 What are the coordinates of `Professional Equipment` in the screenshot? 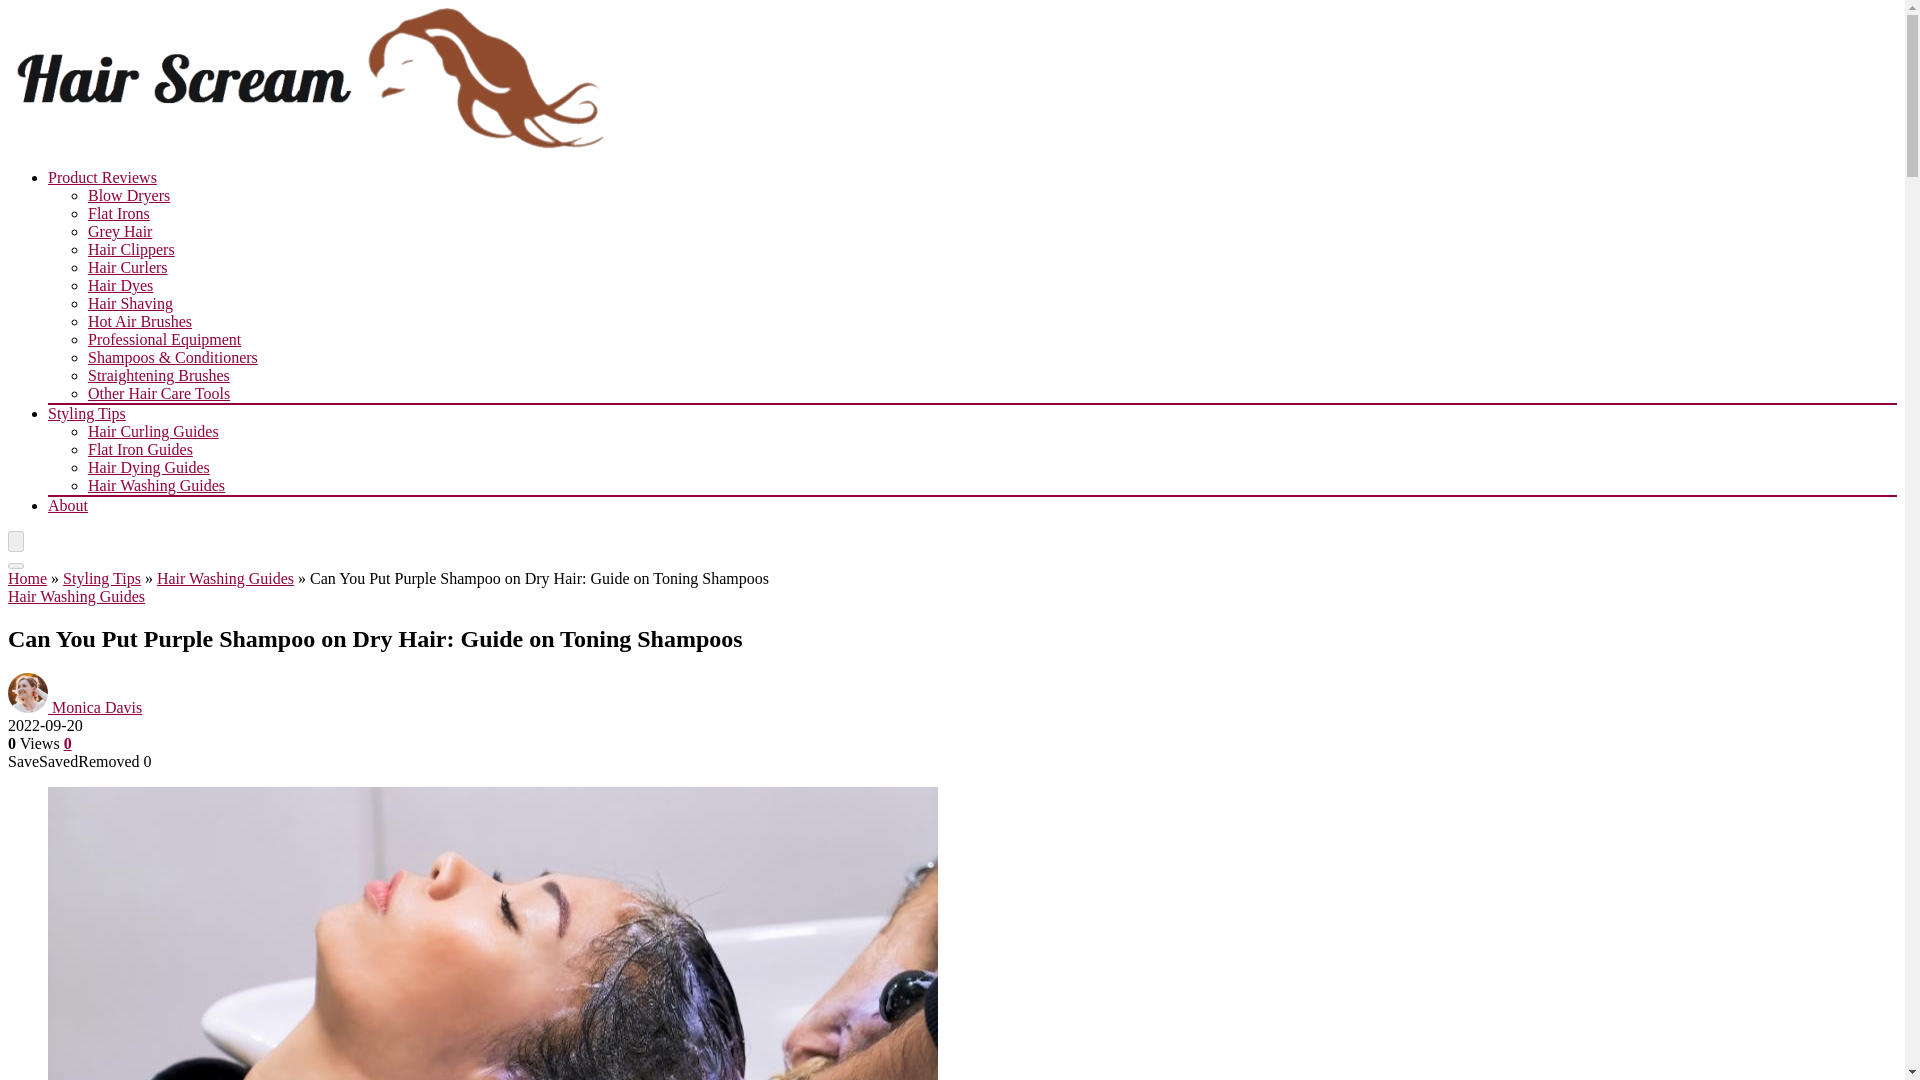 It's located at (164, 338).